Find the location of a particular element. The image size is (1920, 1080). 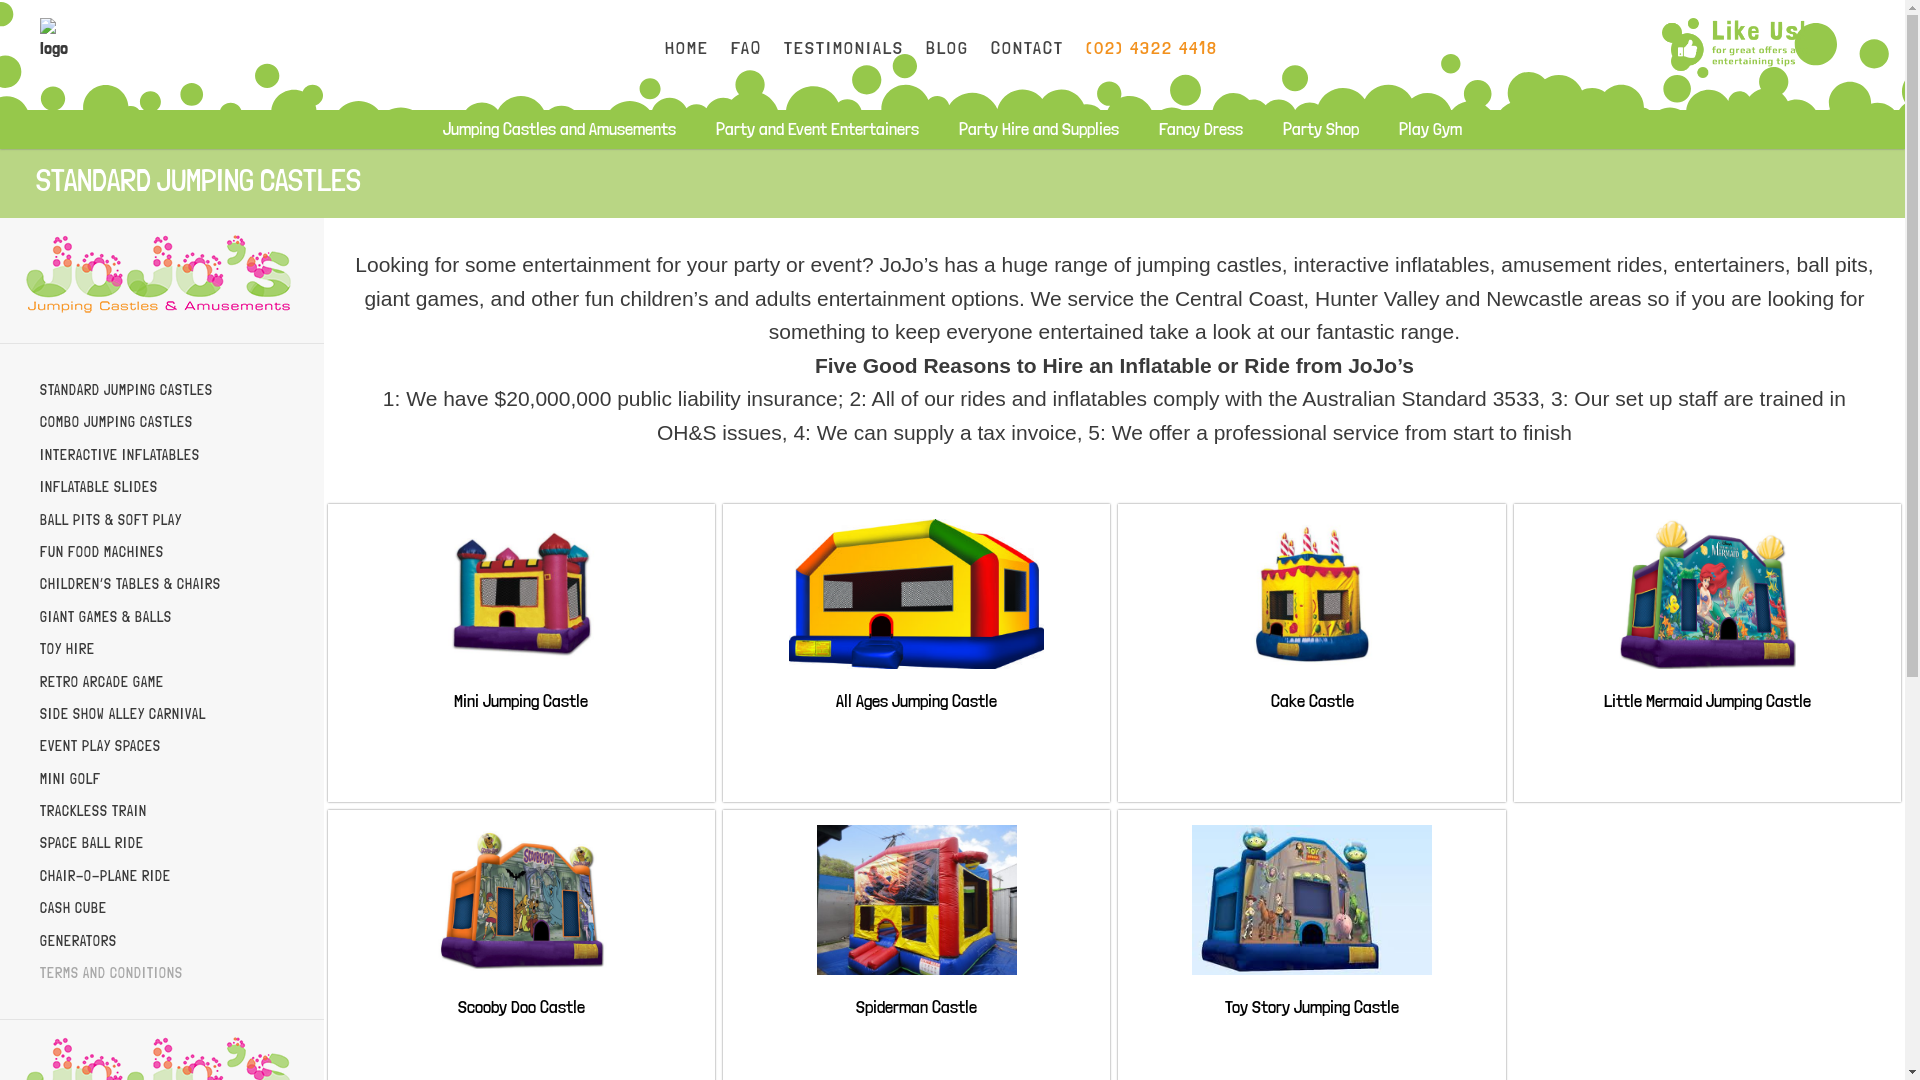

Party and Event Entertainers is located at coordinates (818, 128).